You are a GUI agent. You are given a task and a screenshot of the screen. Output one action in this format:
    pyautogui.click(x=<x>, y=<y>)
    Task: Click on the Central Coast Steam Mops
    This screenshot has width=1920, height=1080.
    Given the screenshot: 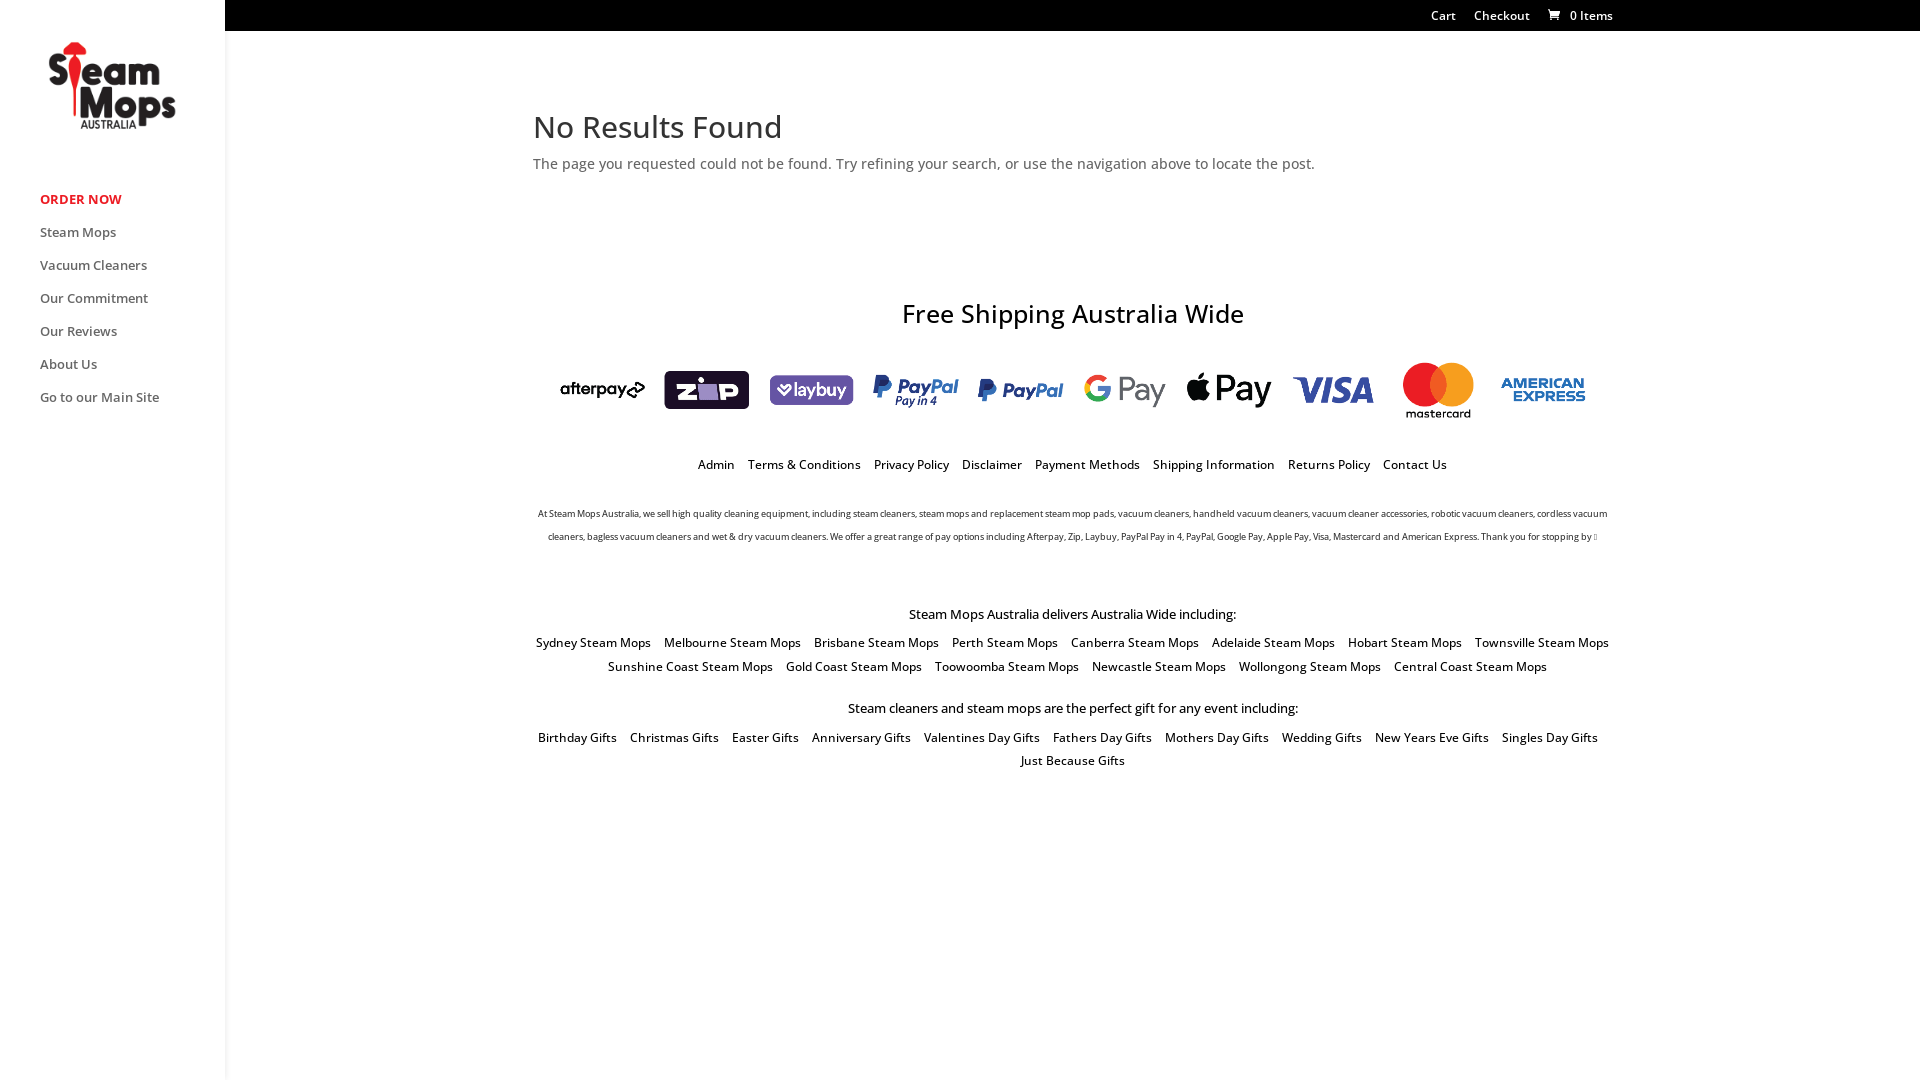 What is the action you would take?
    pyautogui.click(x=1470, y=666)
    